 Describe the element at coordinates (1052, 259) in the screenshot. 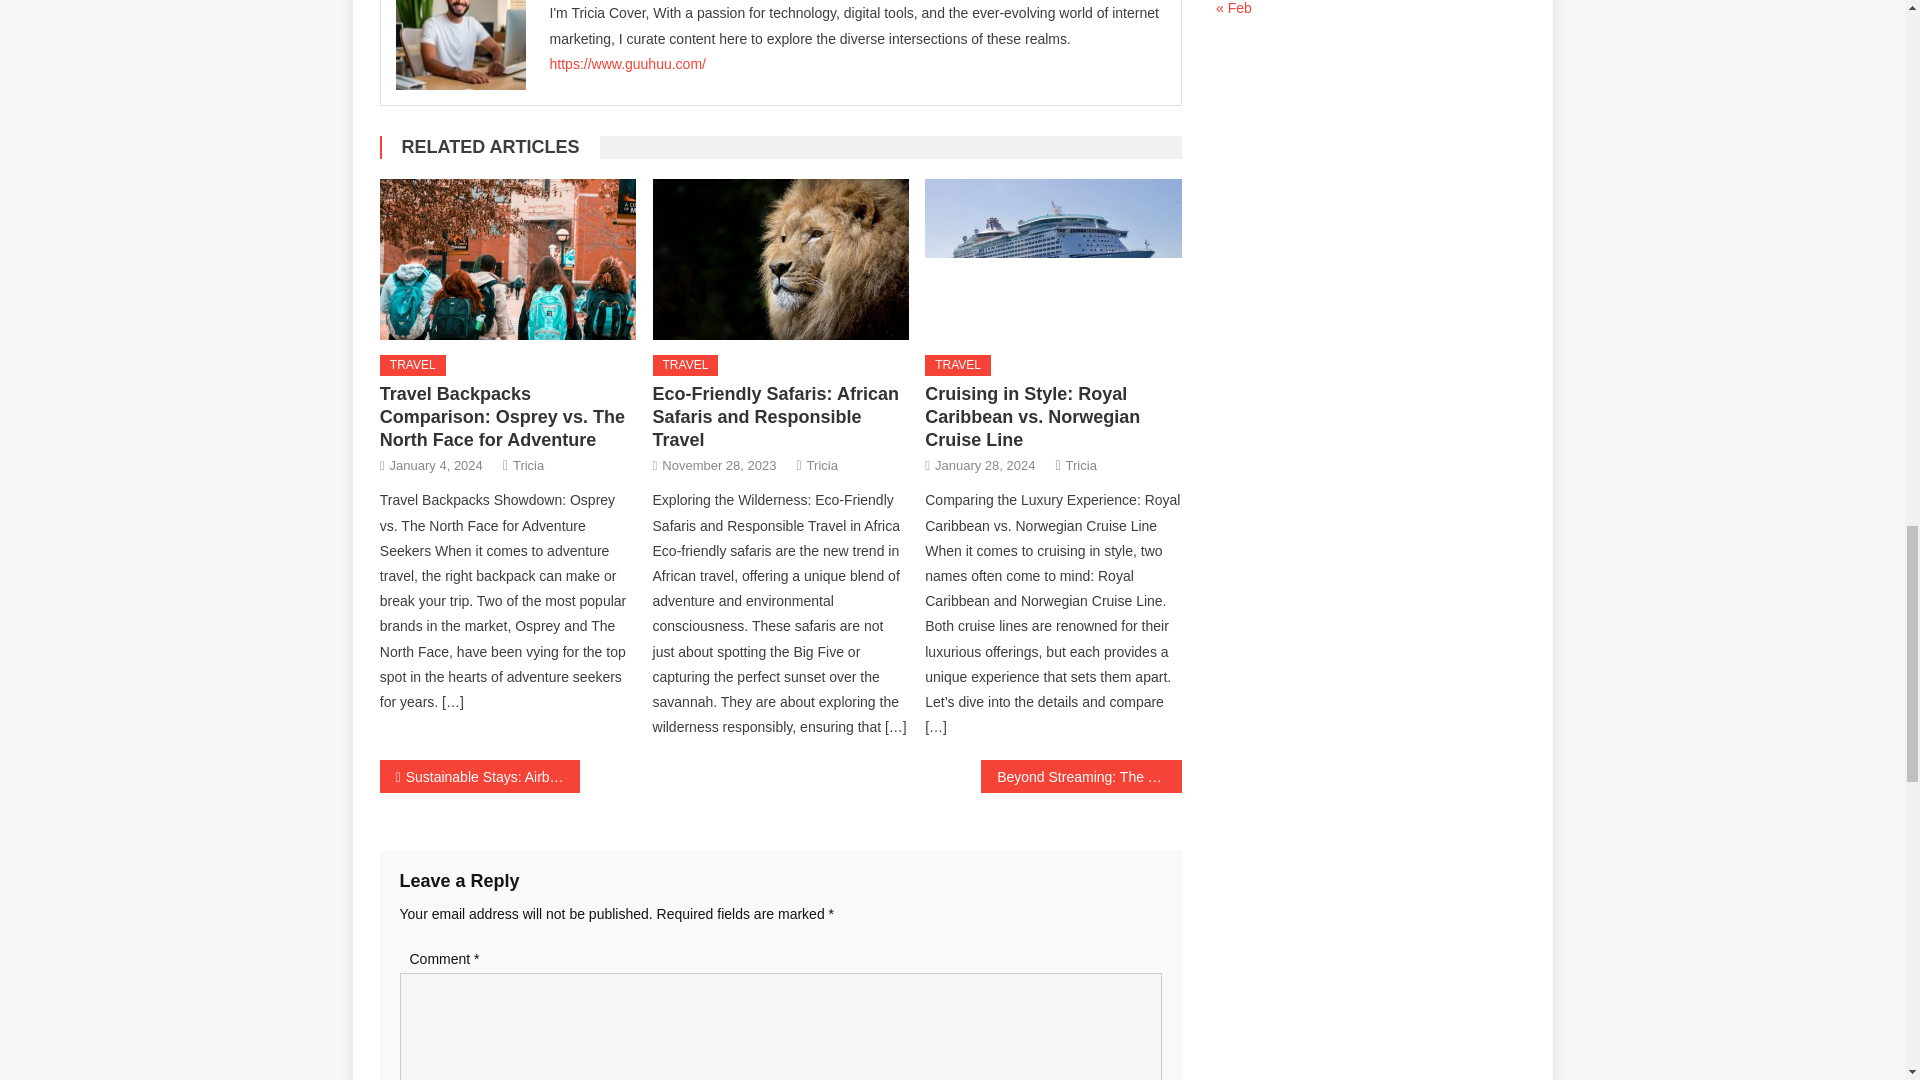

I see `Cruising in Style: Royal Caribbean vs. Norwegian Cruise Line` at that location.